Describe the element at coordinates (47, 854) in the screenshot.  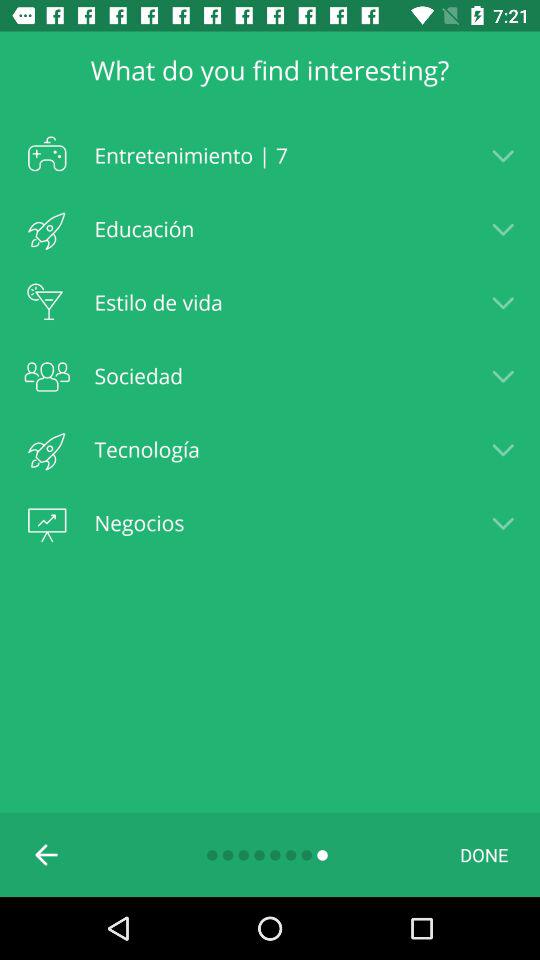
I see `press item to the left of done icon` at that location.